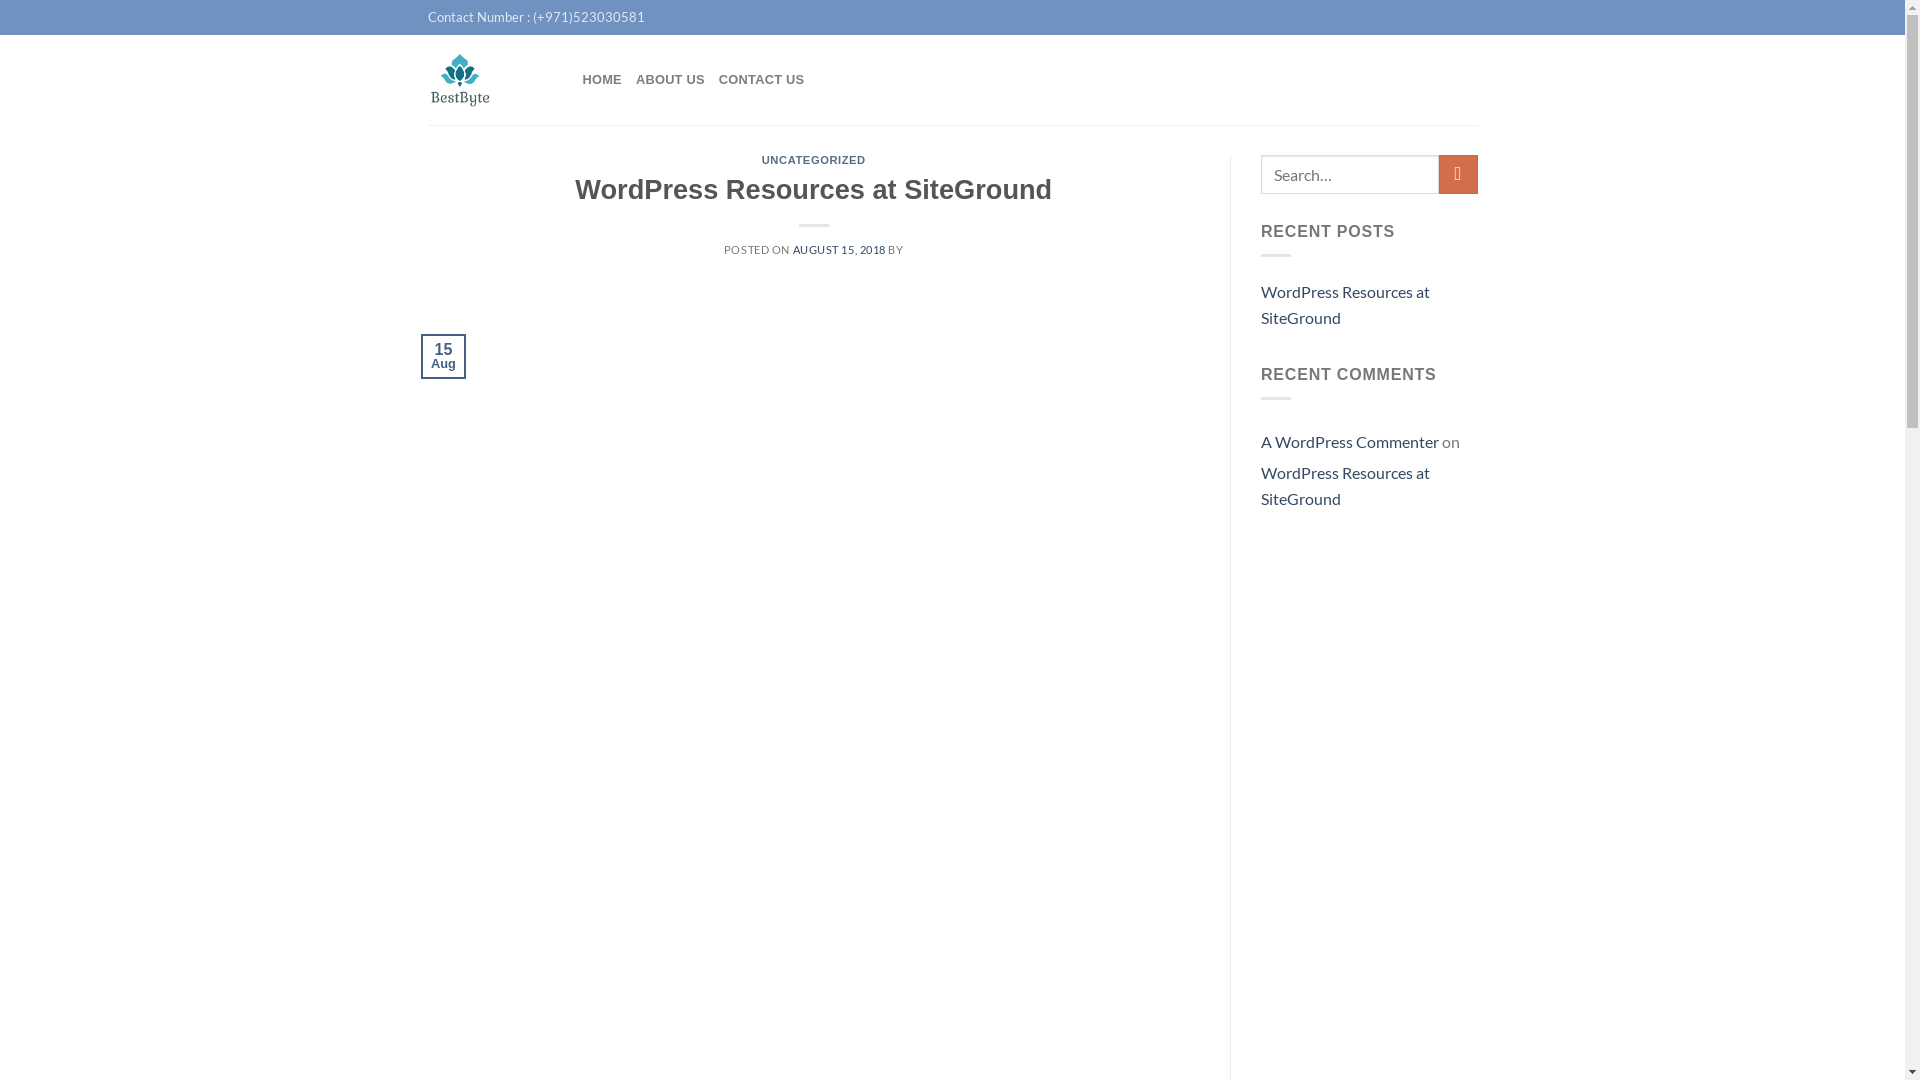 The height and width of the screenshot is (1080, 1920). Describe the element at coordinates (670, 80) in the screenshot. I see `ABOUT US` at that location.